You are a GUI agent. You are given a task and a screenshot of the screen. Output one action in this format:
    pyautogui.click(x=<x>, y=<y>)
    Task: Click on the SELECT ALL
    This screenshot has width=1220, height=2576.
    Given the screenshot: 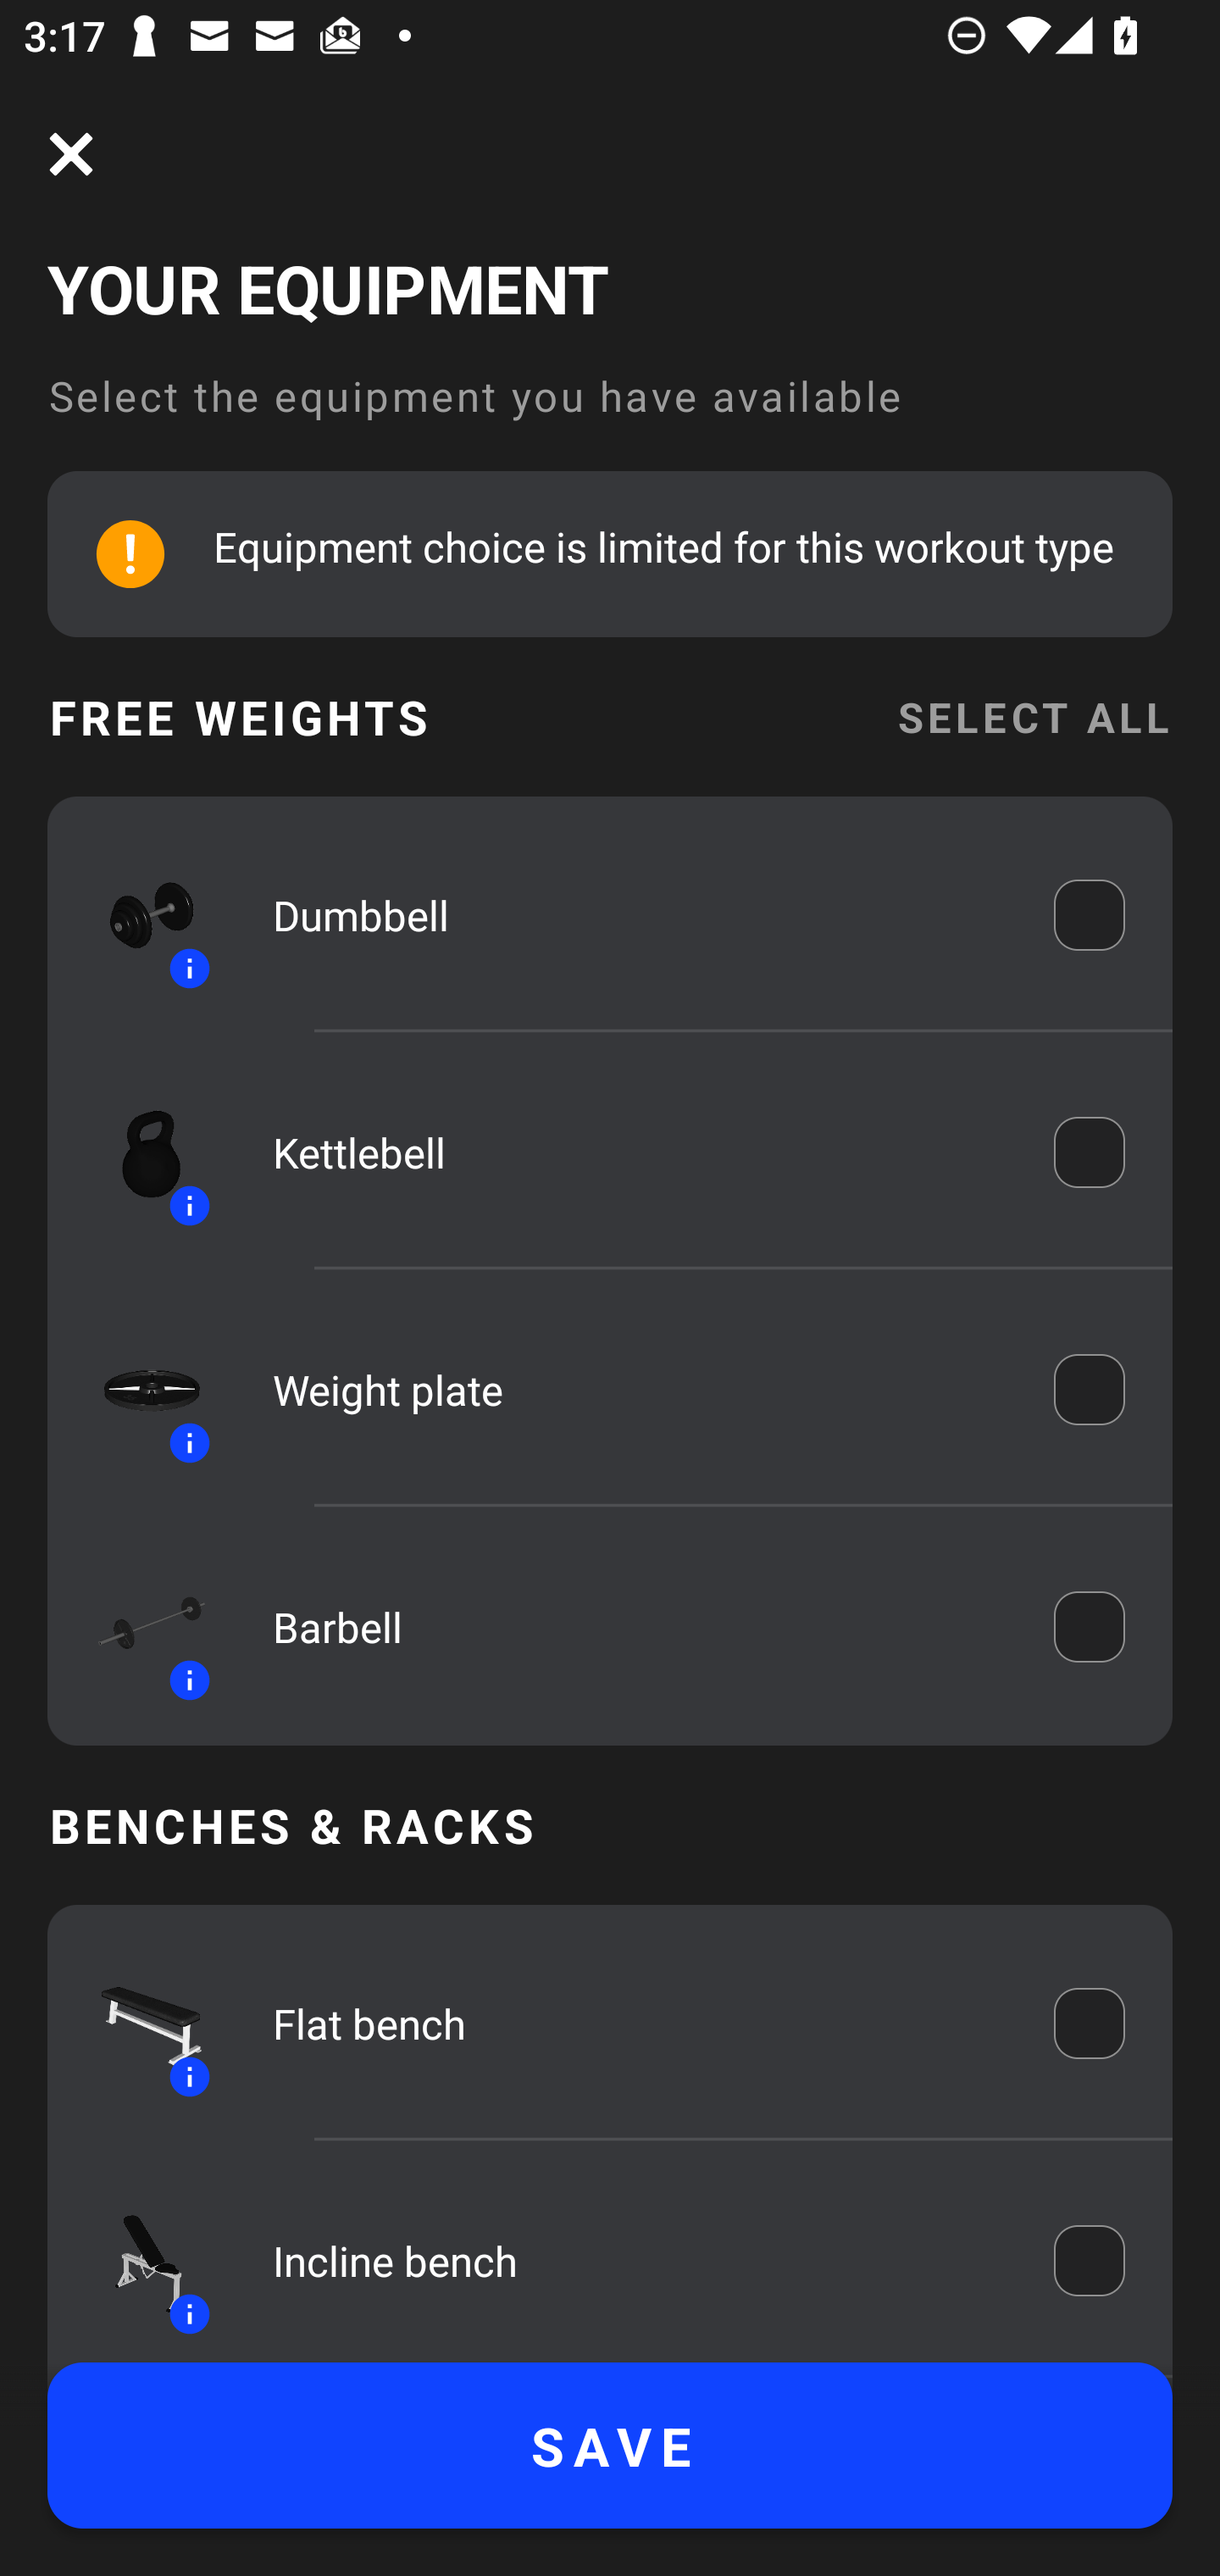 What is the action you would take?
    pyautogui.click(x=1034, y=717)
    